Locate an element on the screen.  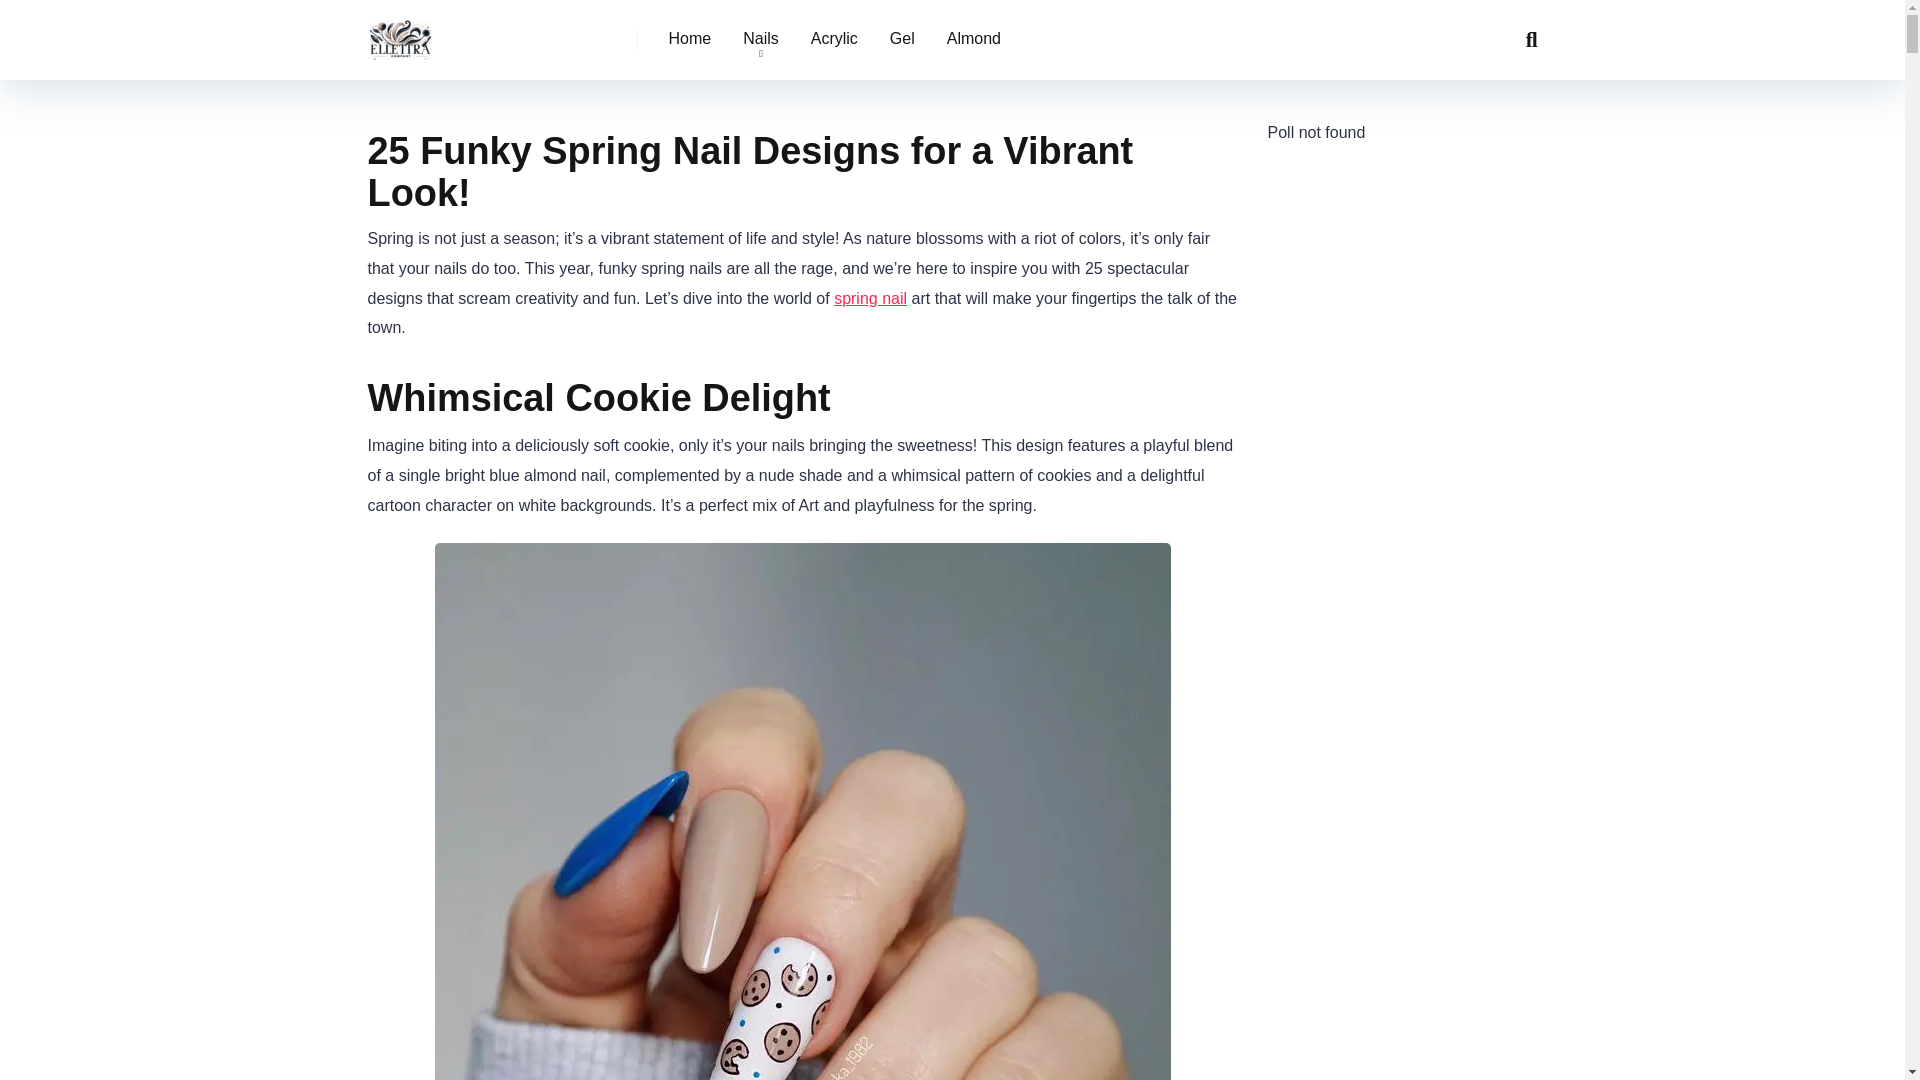
Almond is located at coordinates (974, 40).